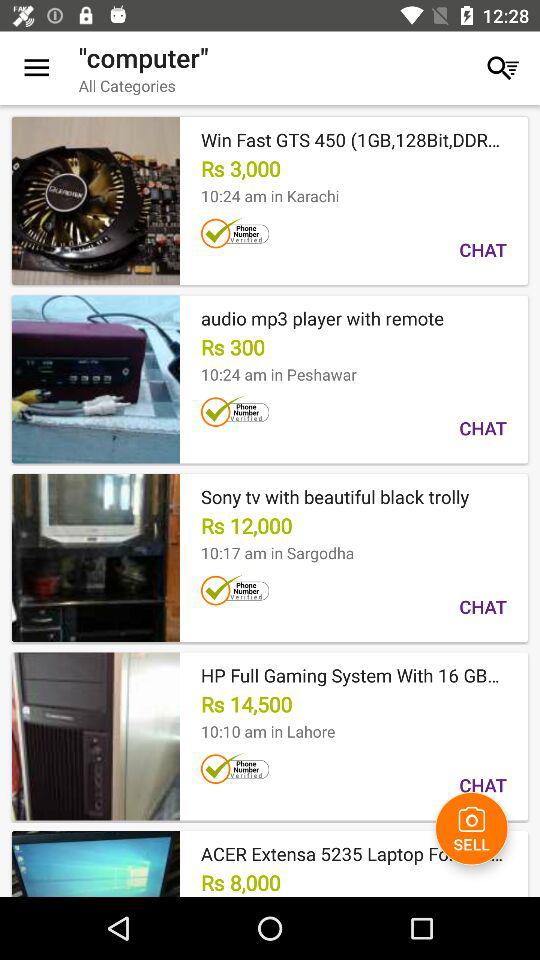  What do you see at coordinates (36, 68) in the screenshot?
I see `tap the item next to "computer" icon` at bounding box center [36, 68].